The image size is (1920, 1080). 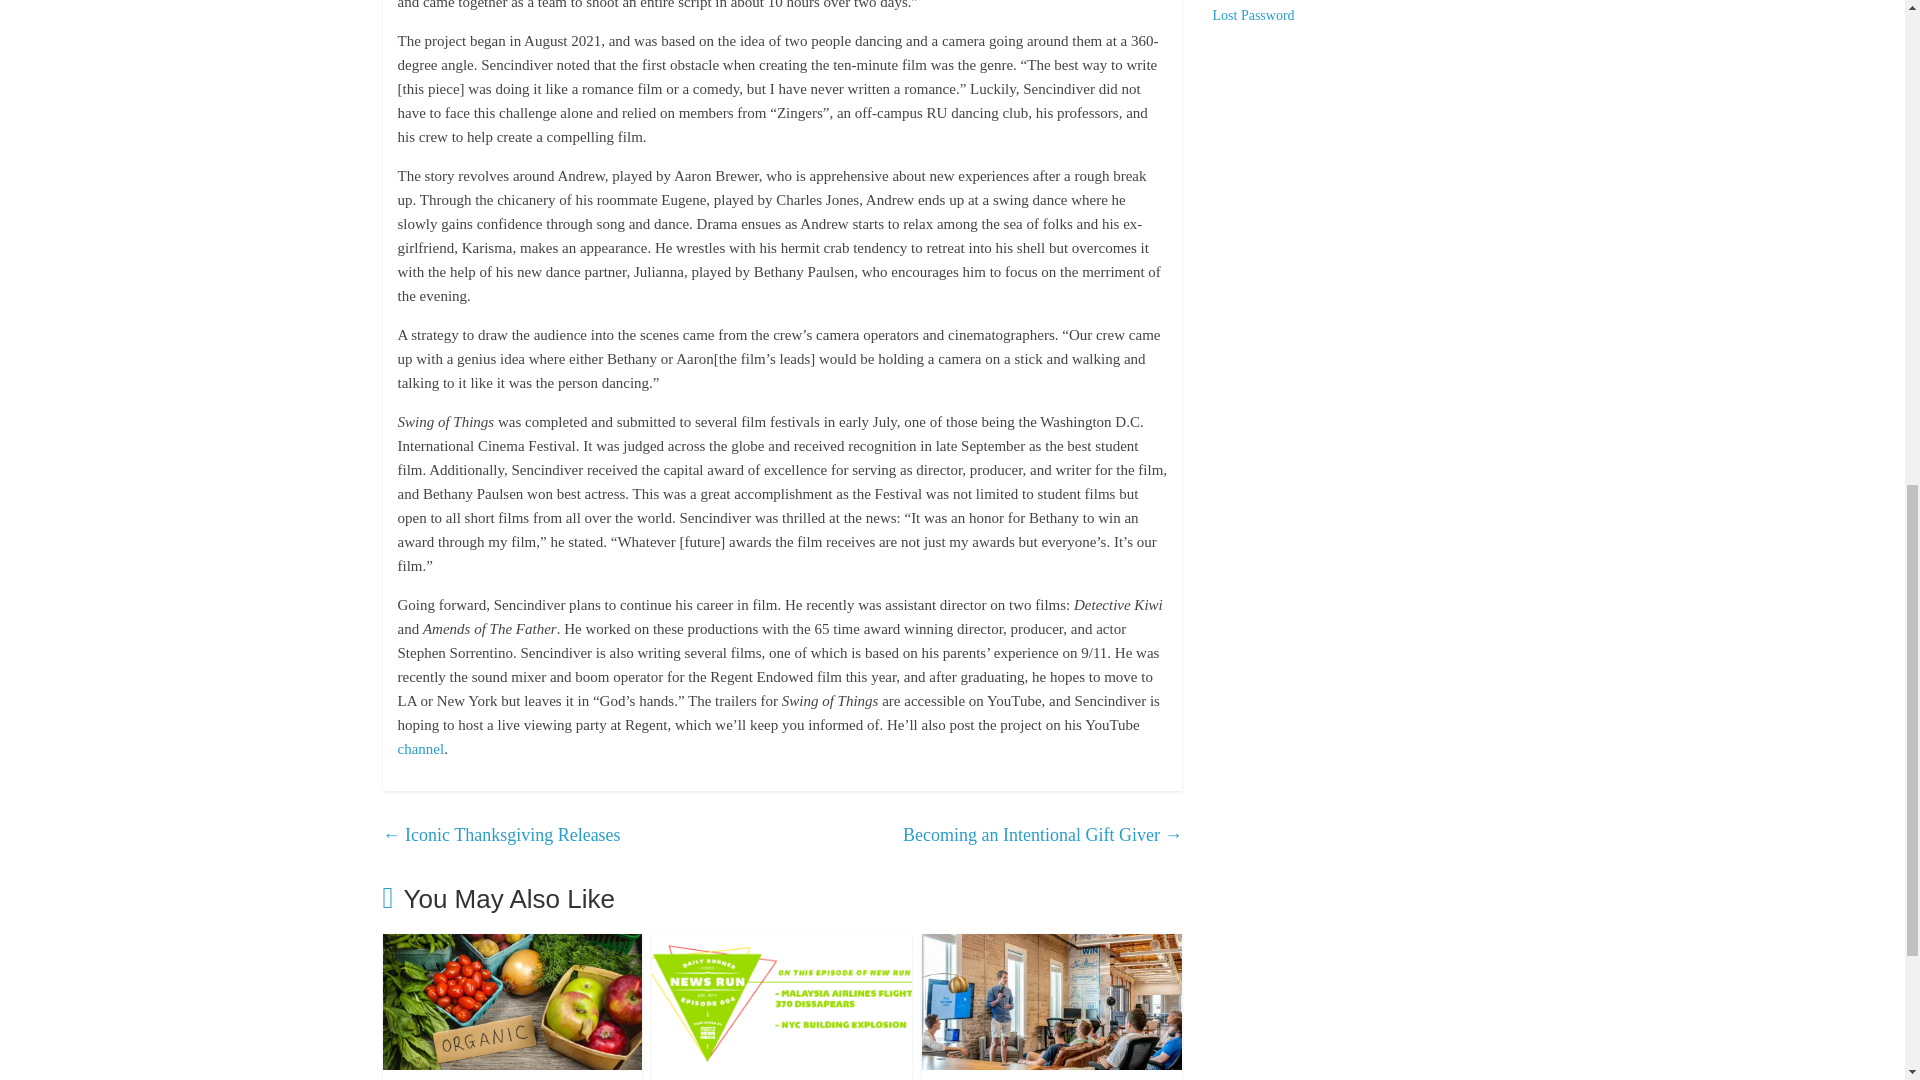 What do you see at coordinates (782, 946) in the screenshot?
I see `News Run 004` at bounding box center [782, 946].